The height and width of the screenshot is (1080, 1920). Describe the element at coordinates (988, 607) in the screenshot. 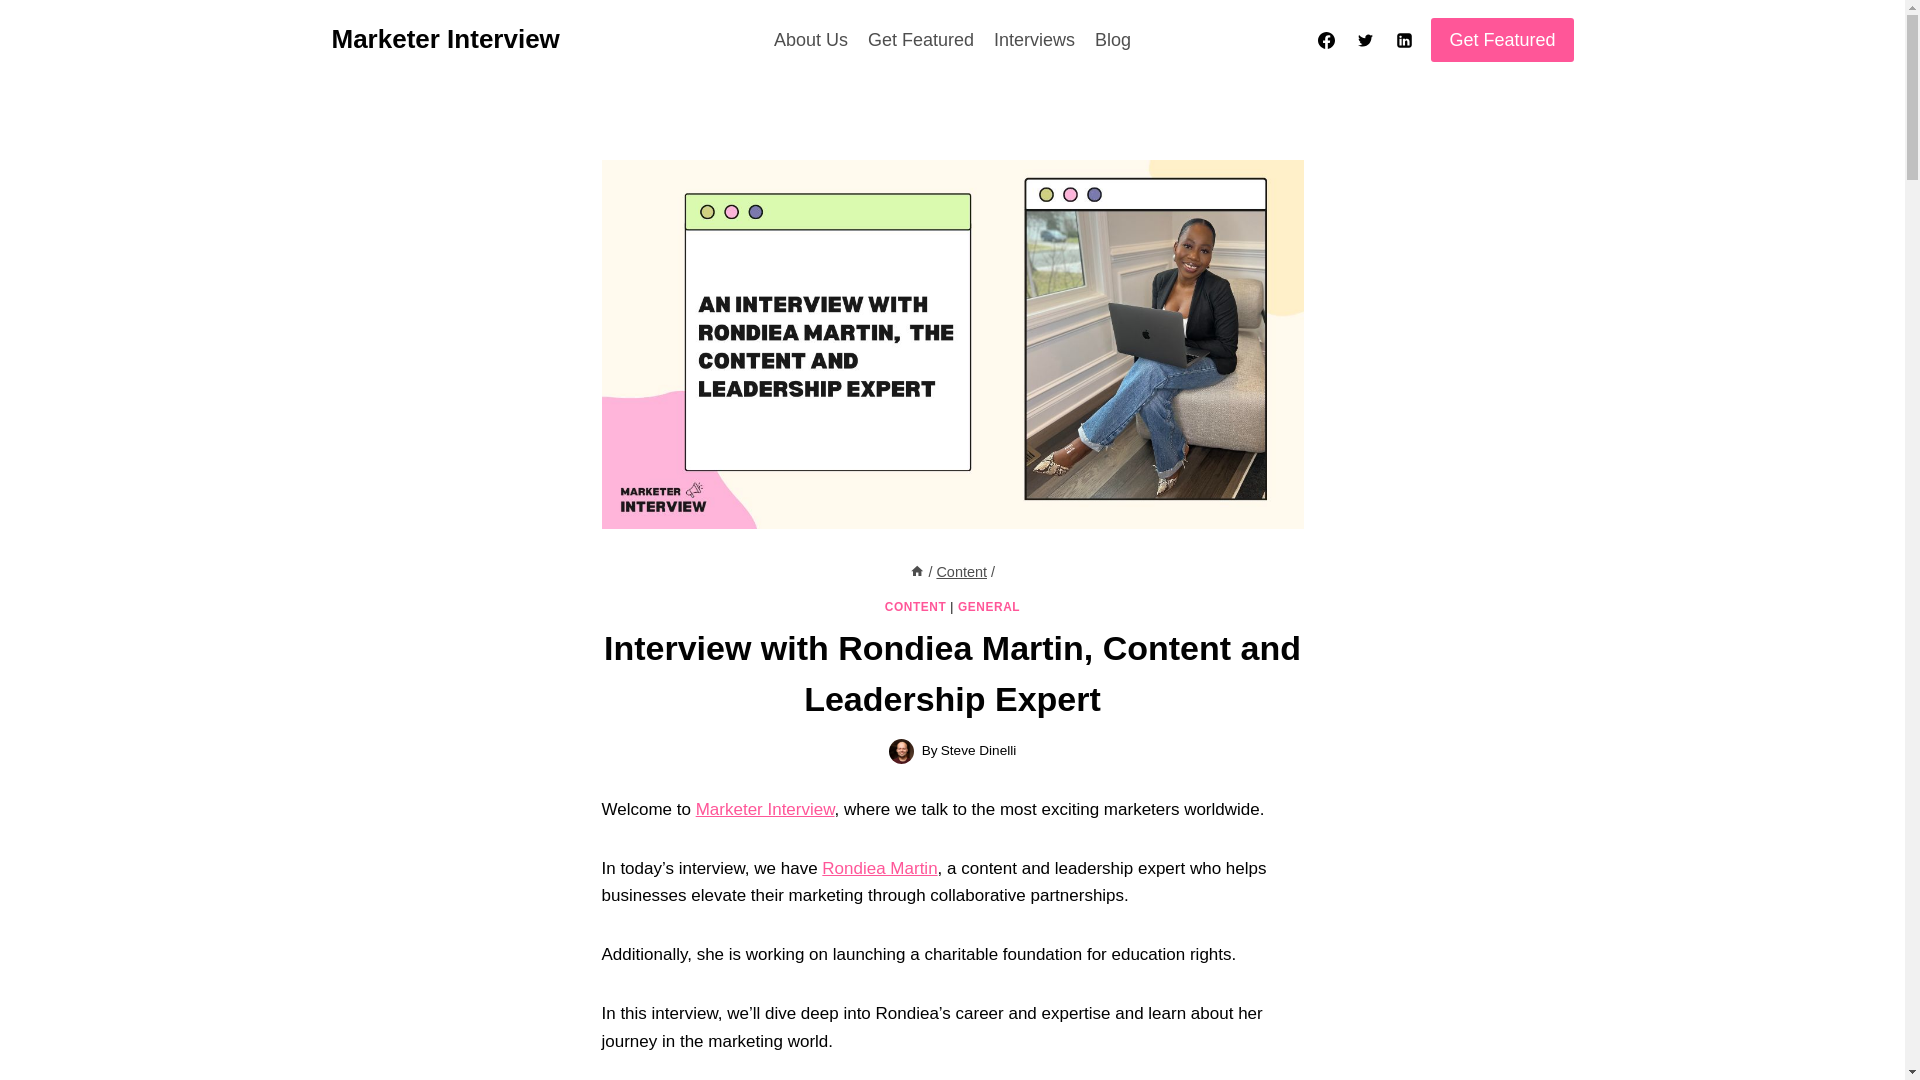

I see `GENERAL` at that location.